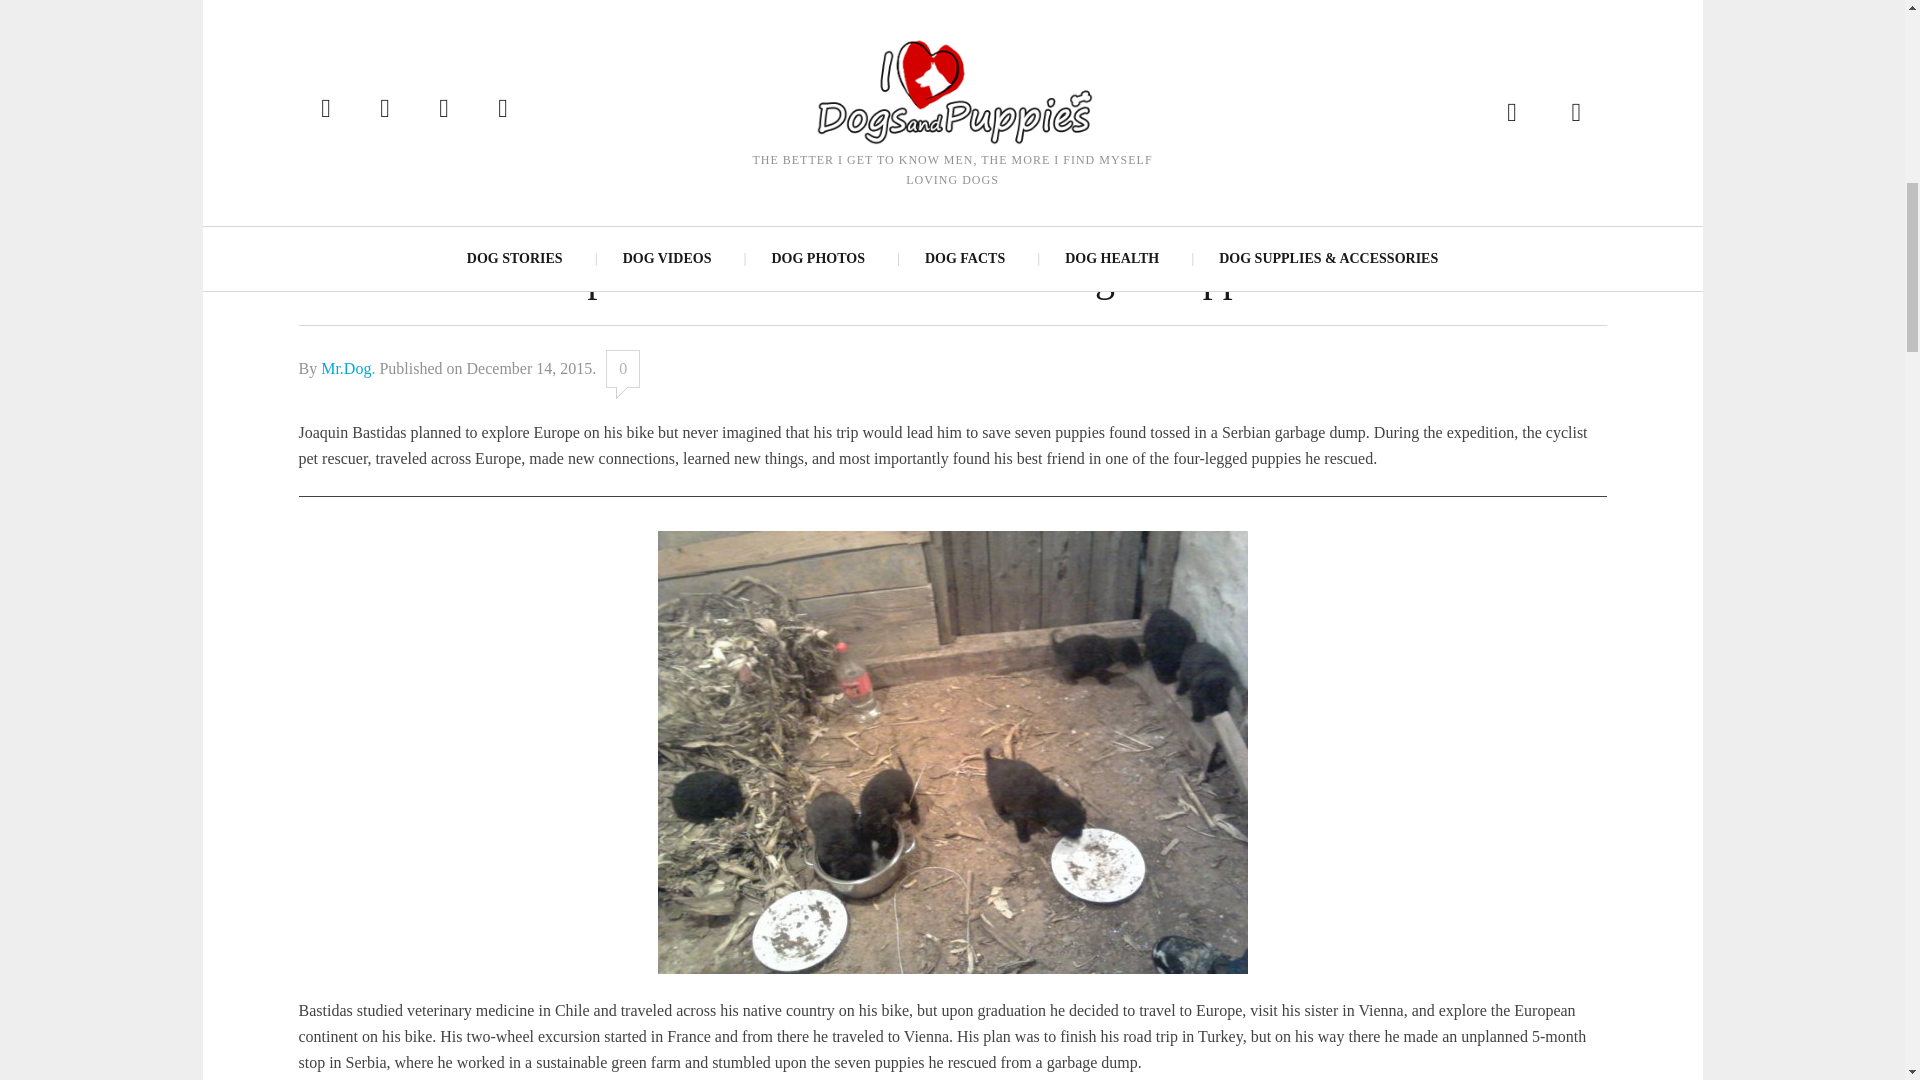  I want to click on Mr.Dog, so click(345, 368).